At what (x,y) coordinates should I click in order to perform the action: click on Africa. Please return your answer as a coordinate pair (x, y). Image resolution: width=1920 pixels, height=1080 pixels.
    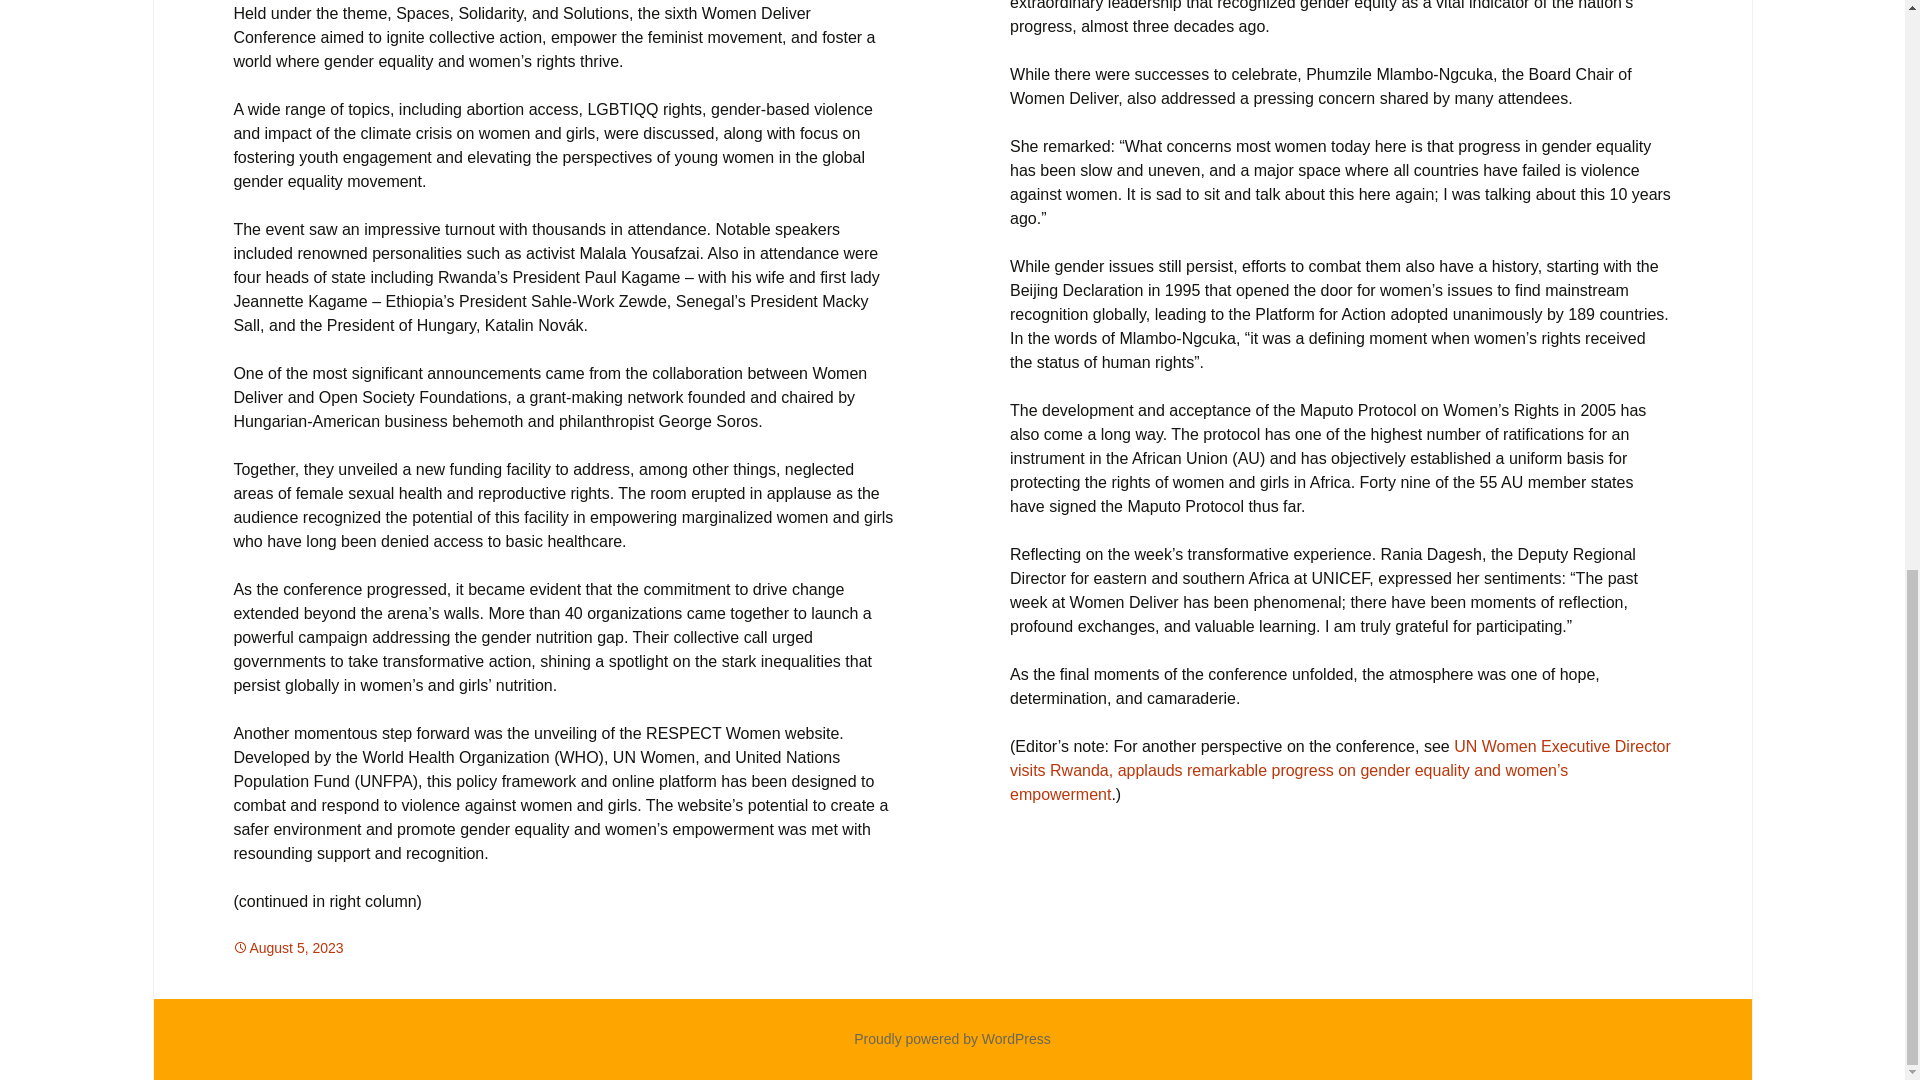
    Looking at the image, I should click on (390, 947).